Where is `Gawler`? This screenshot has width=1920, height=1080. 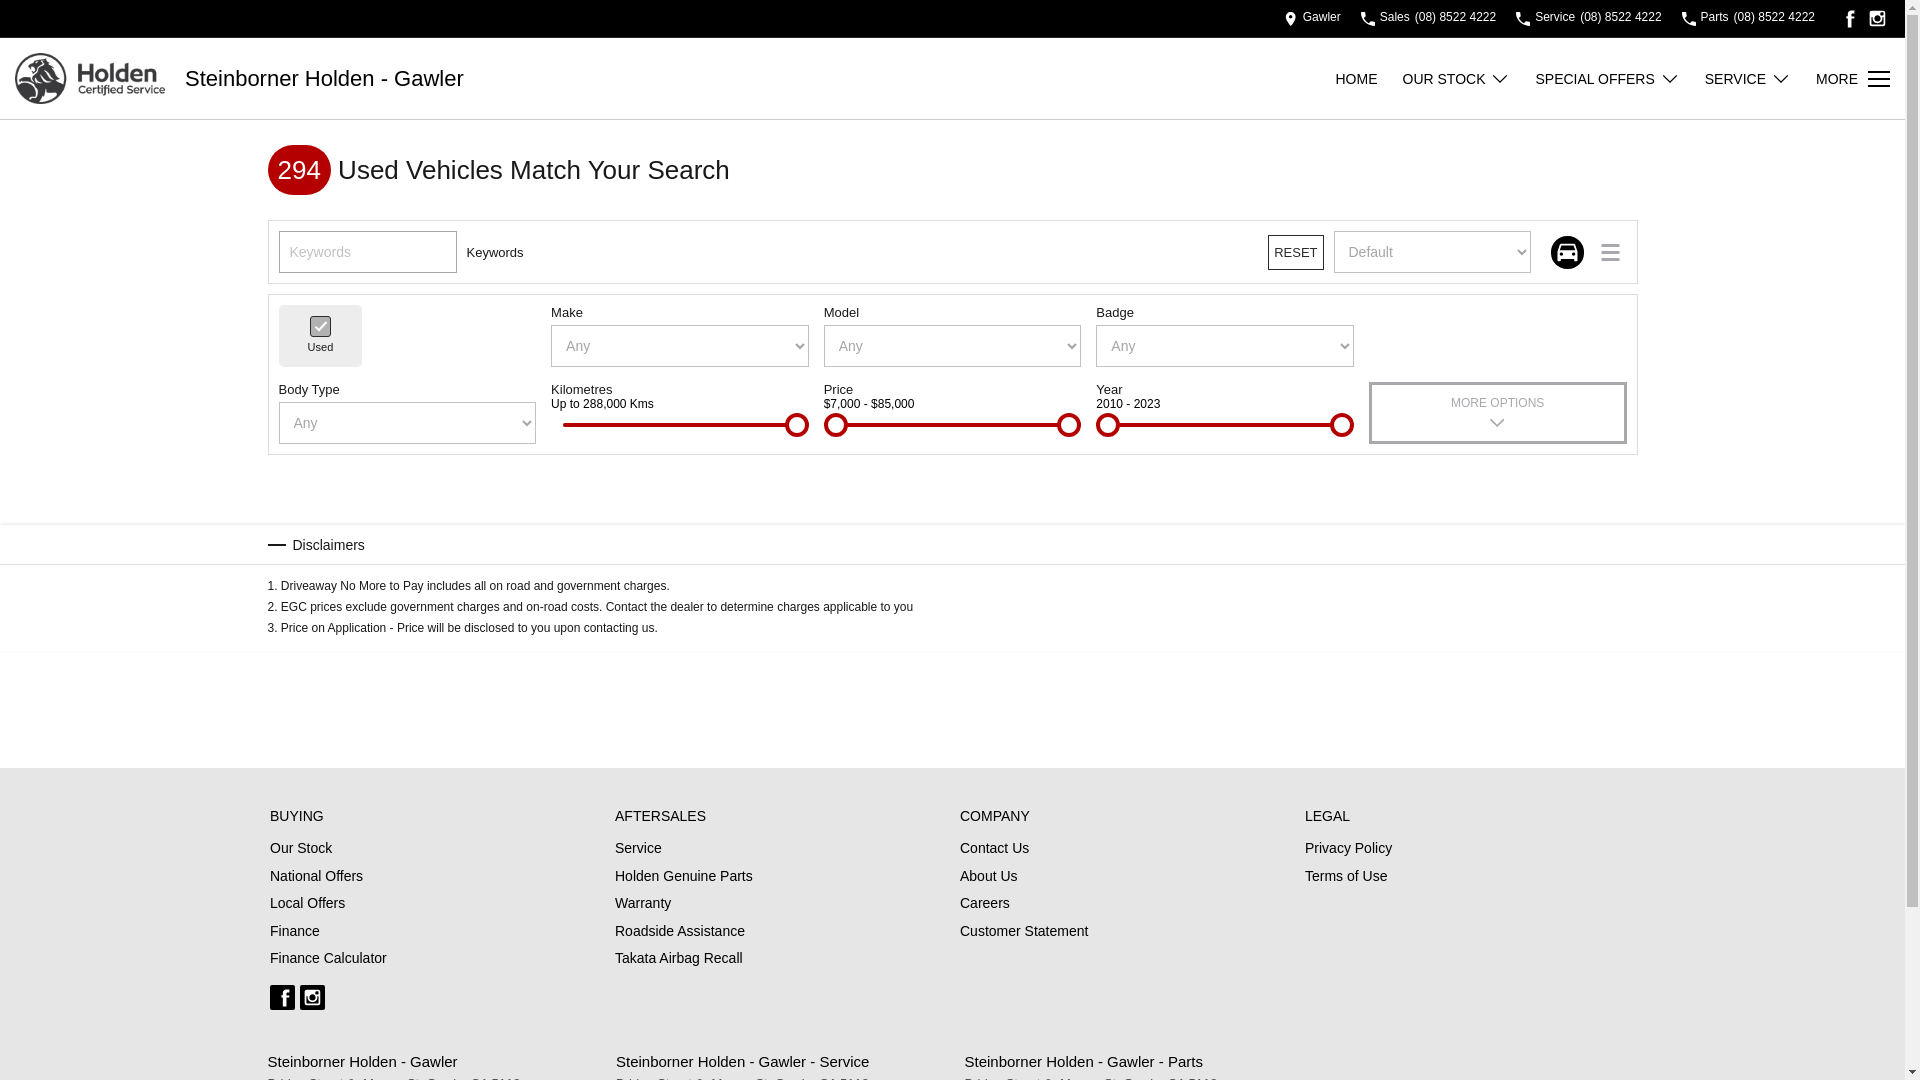
Gawler is located at coordinates (1312, 18).